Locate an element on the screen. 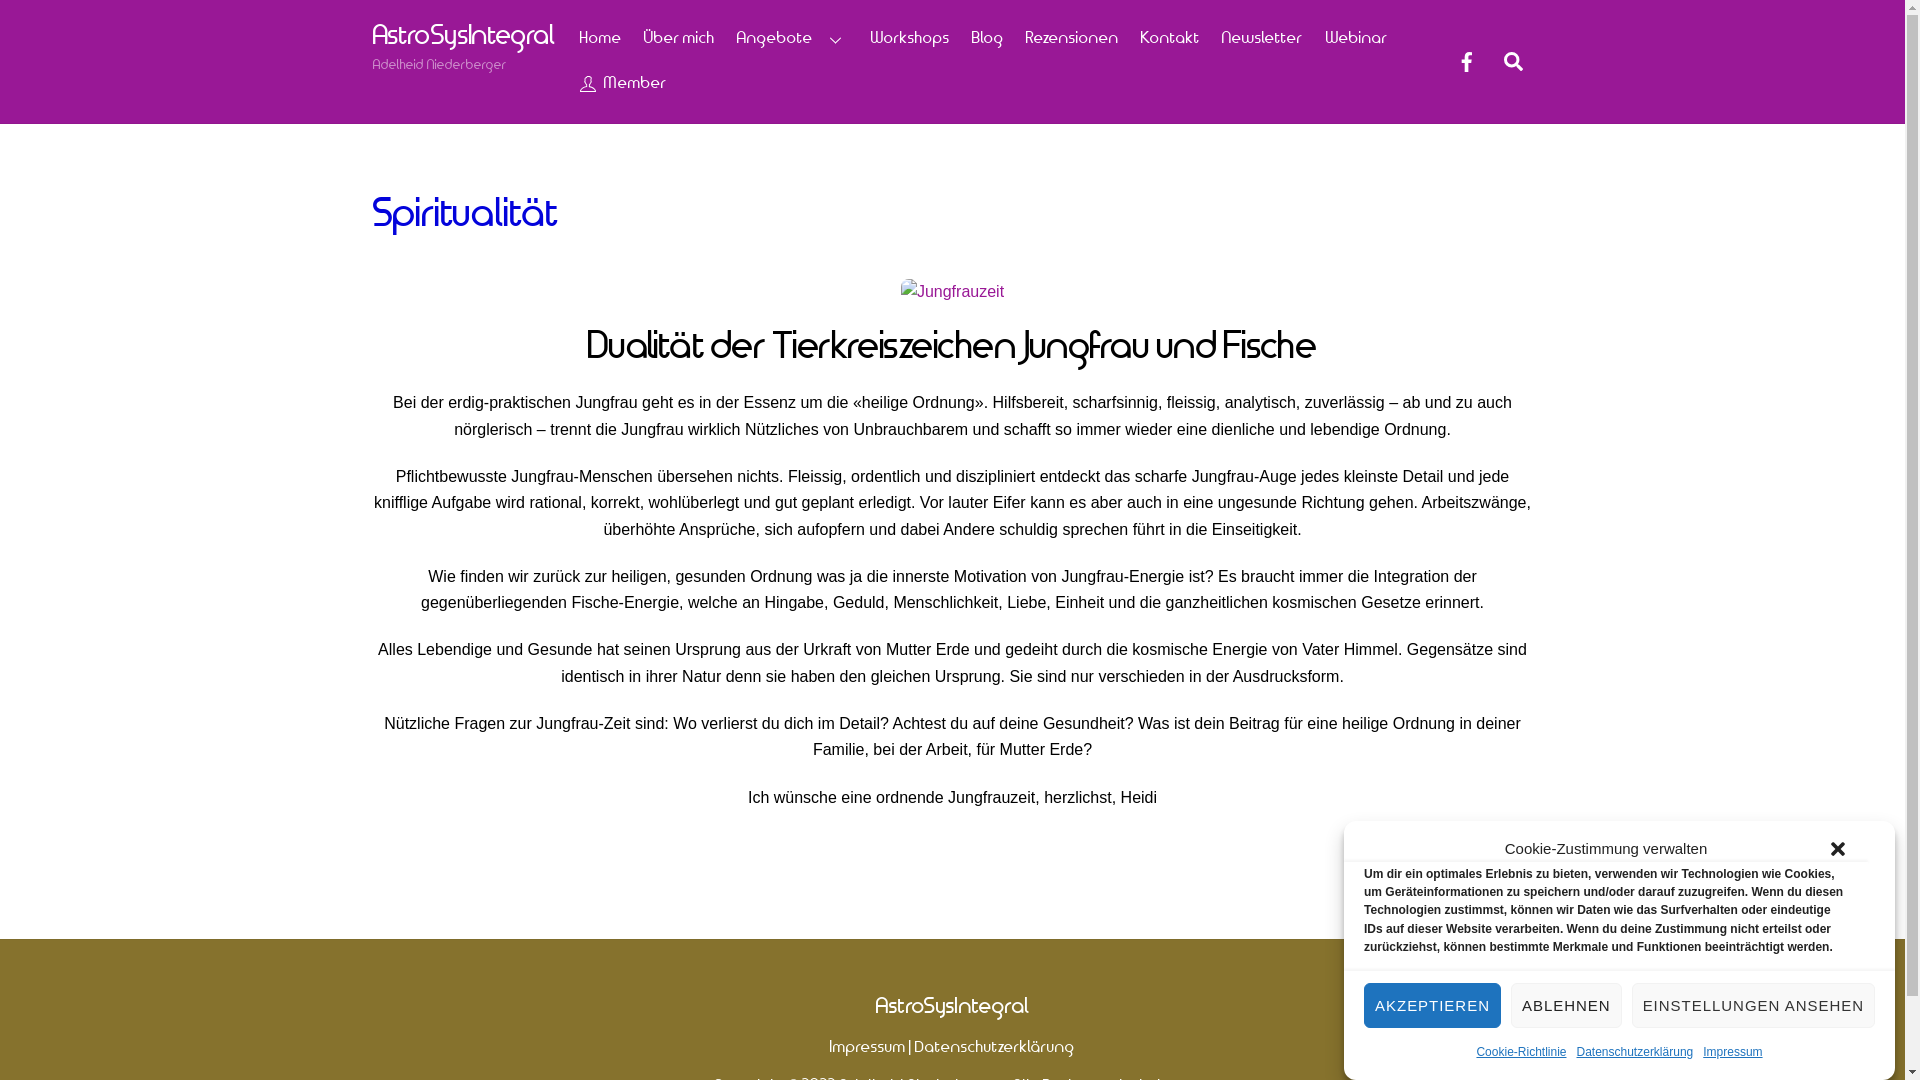 This screenshot has height=1080, width=1920. Cookie-Richtlinie is located at coordinates (1521, 1052).